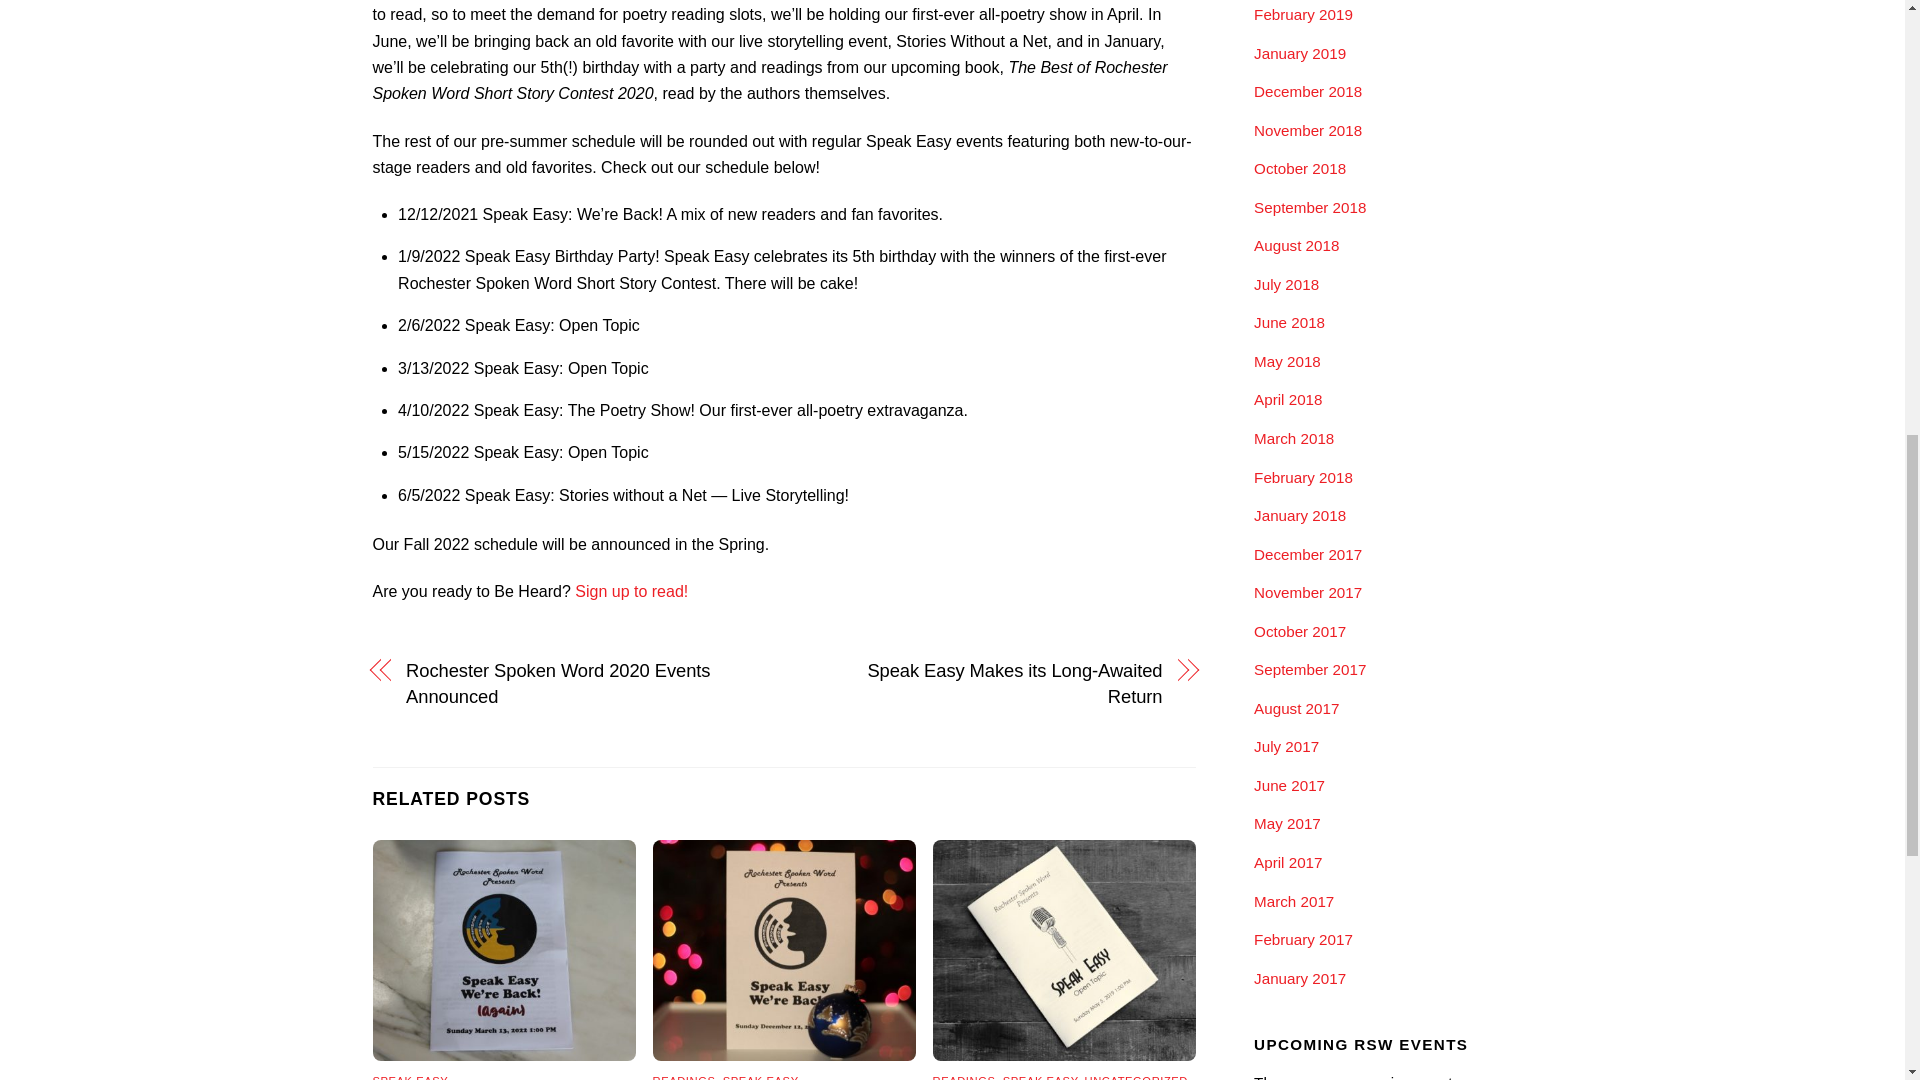 The image size is (1920, 1080). I want to click on Rochester Spoken Word 2020 Events Announced, so click(582, 684).